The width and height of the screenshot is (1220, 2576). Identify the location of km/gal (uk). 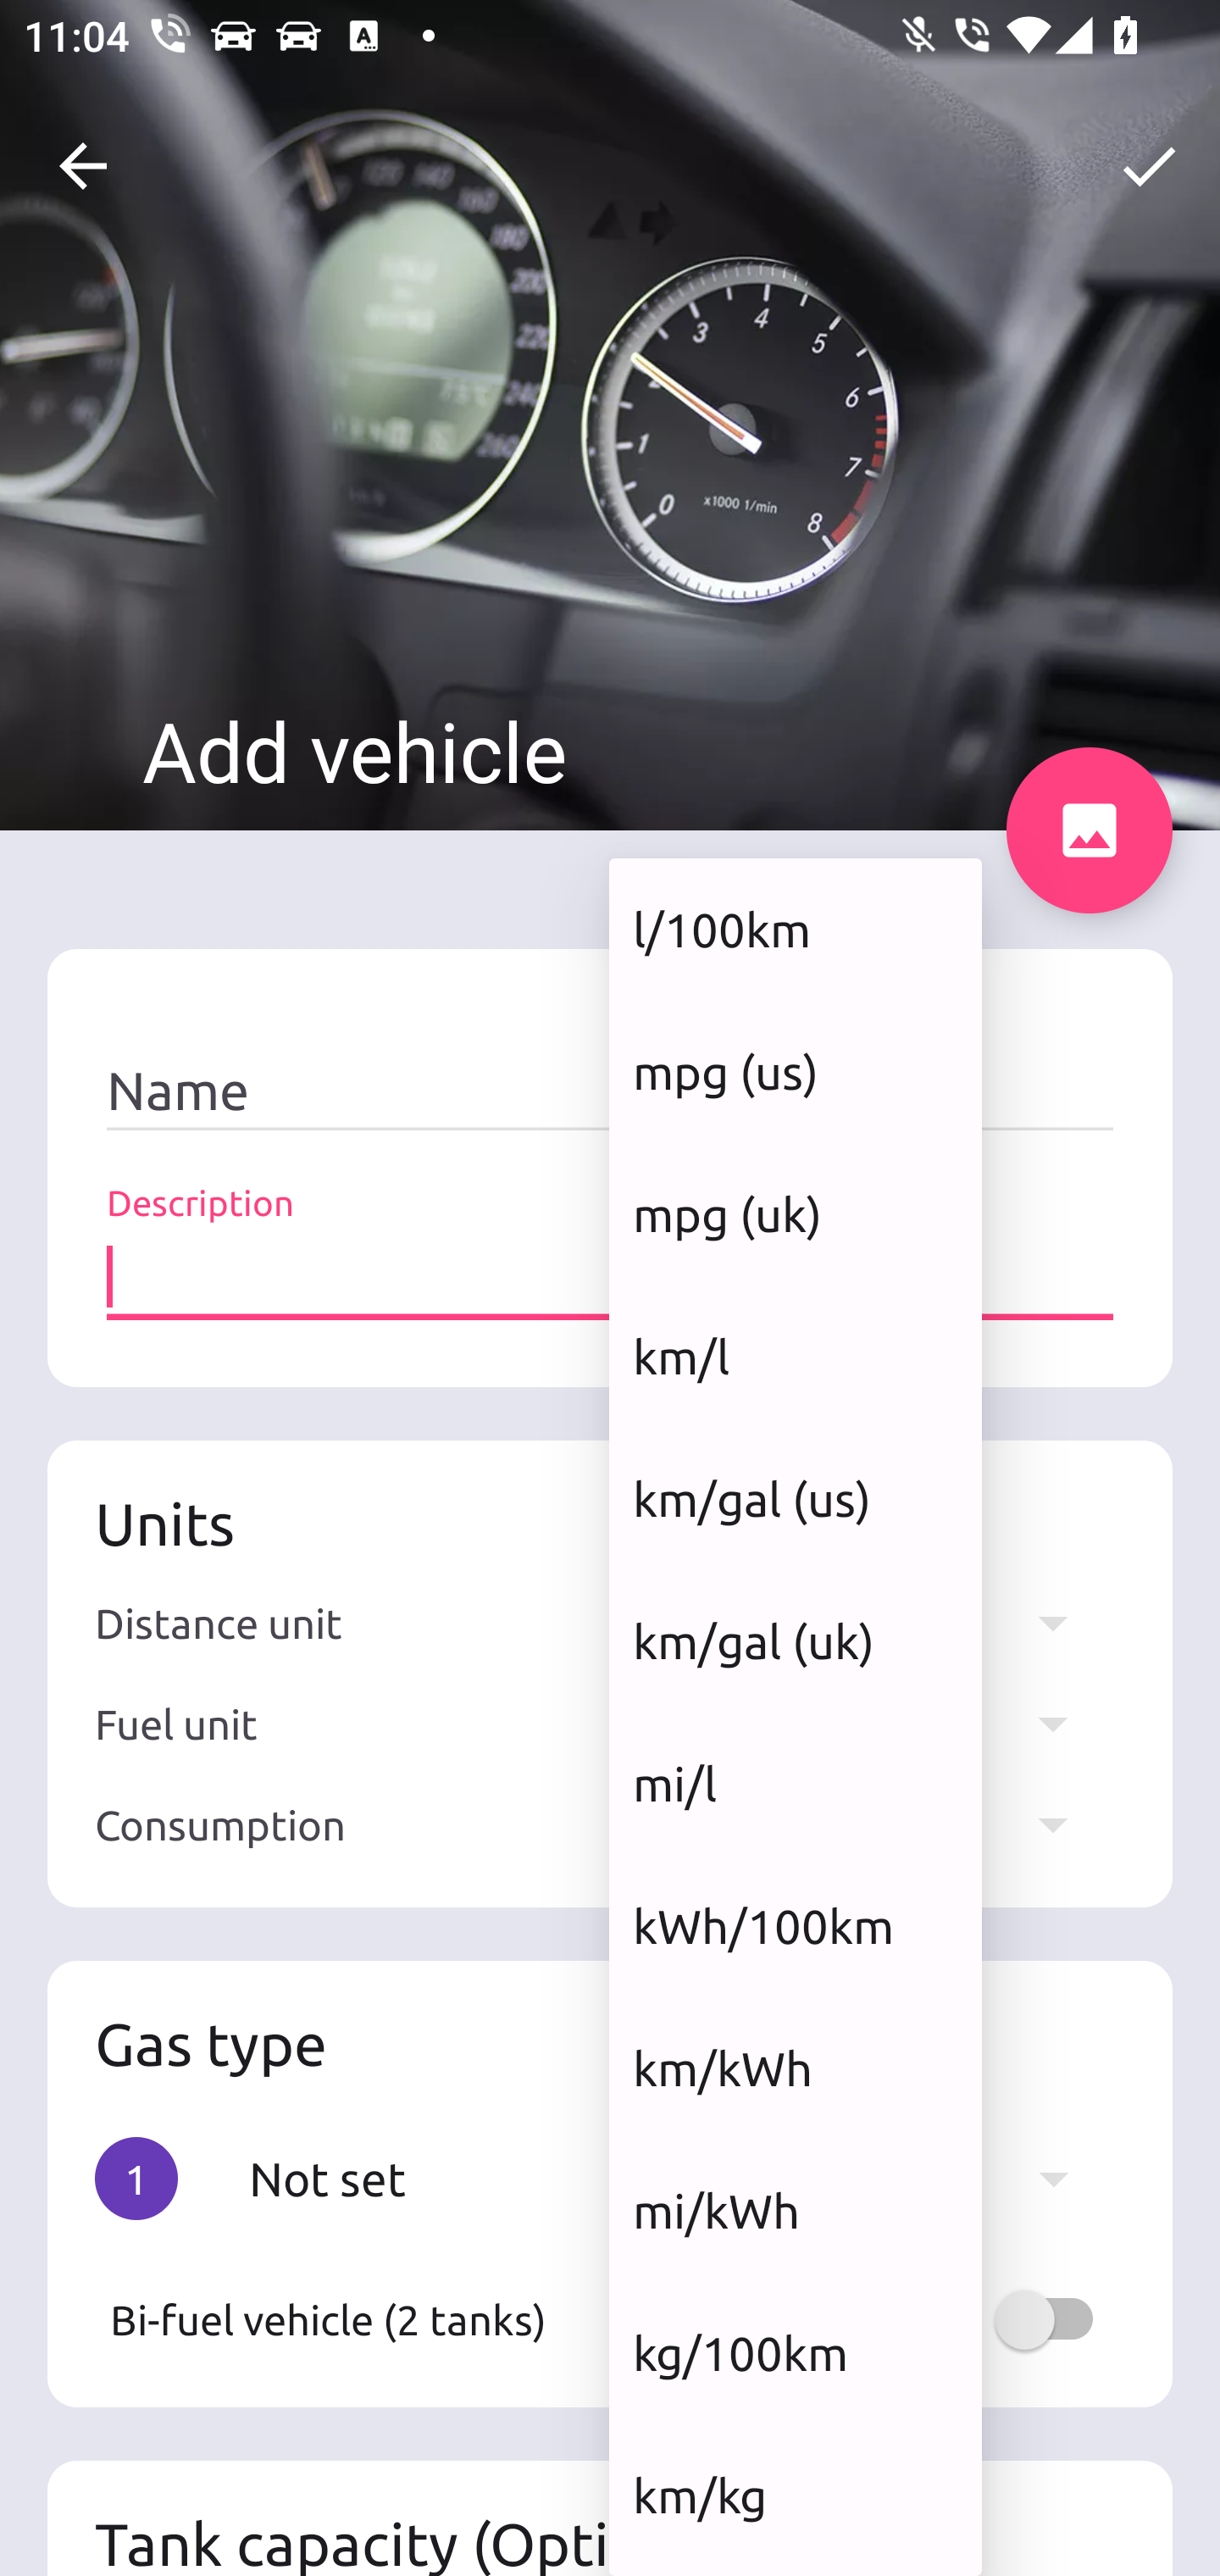
(795, 1642).